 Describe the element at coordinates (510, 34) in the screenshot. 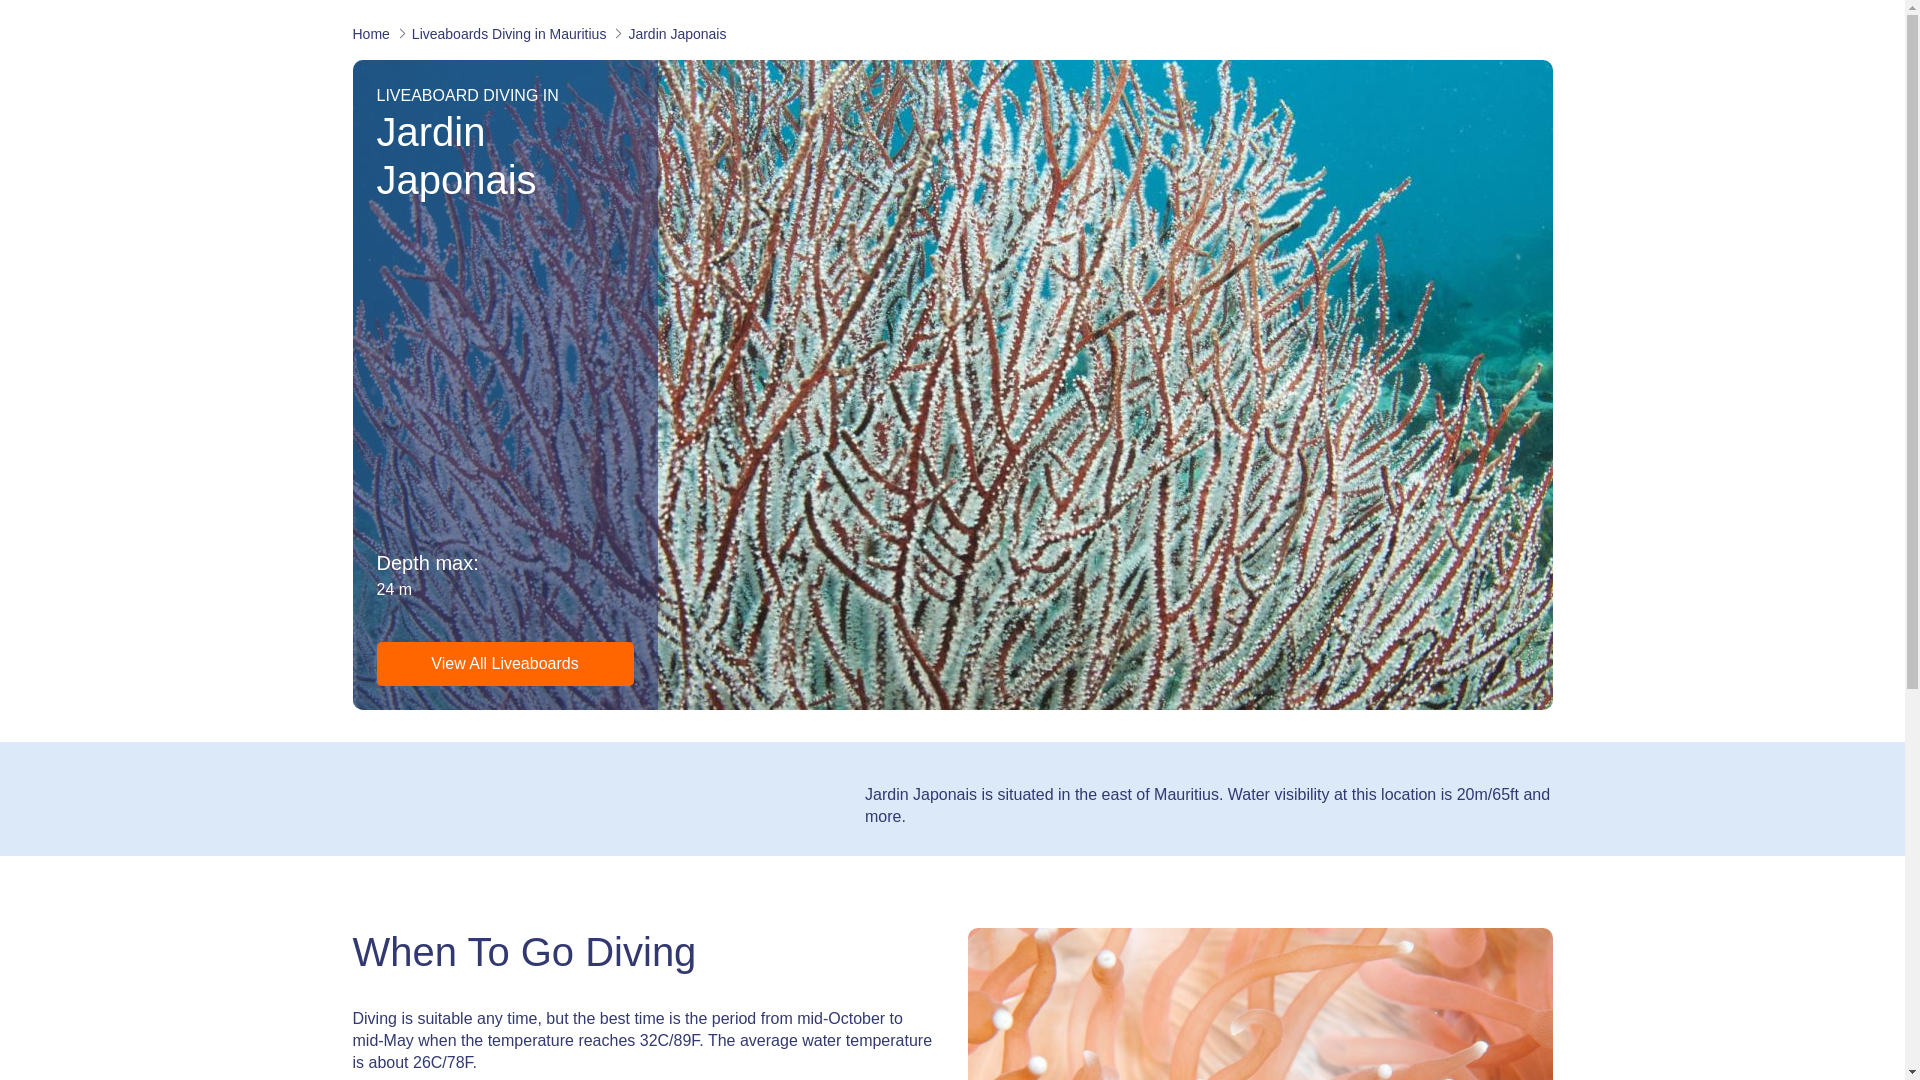

I see `Liveaboards Diving in Mauritius` at that location.